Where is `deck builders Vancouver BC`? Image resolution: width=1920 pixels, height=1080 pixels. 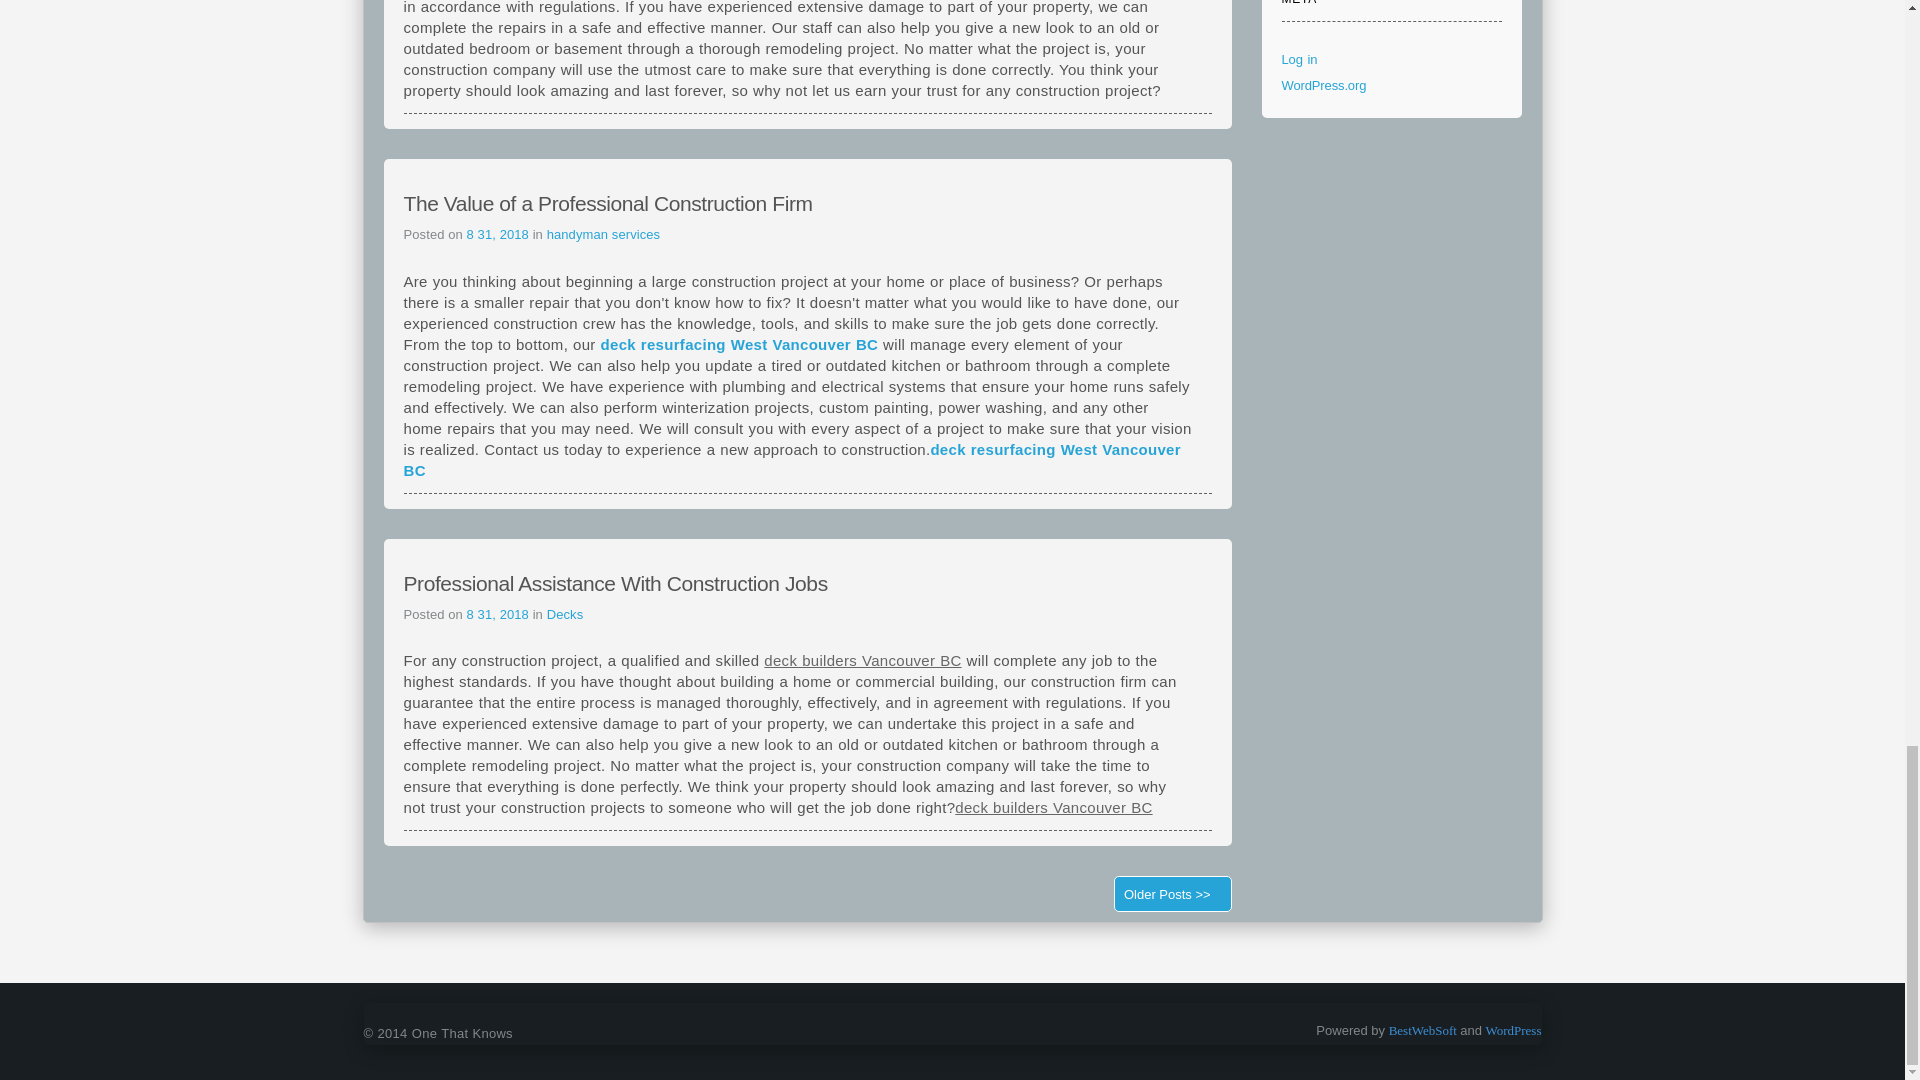
deck builders Vancouver BC is located at coordinates (1053, 808).